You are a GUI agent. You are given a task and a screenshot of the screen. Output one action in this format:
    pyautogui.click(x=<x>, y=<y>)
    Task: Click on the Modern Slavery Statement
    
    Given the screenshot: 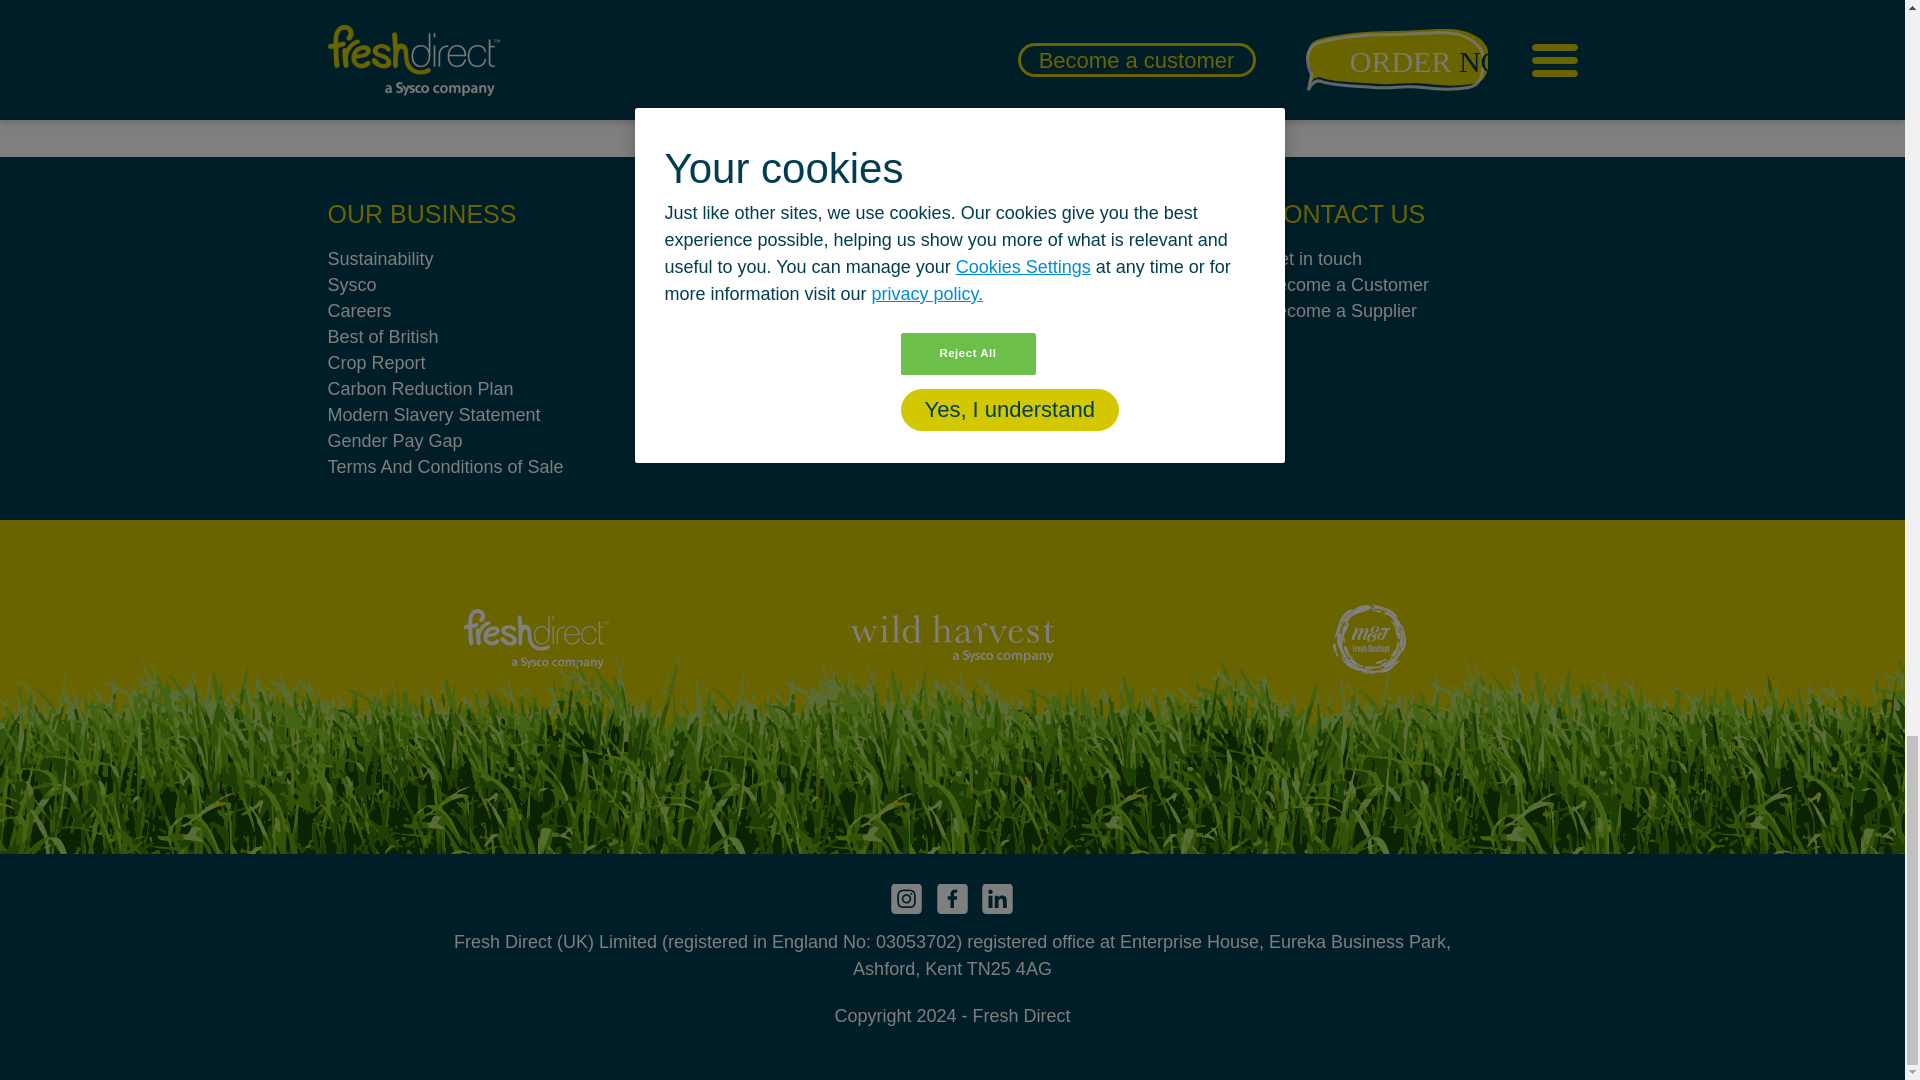 What is the action you would take?
    pyautogui.click(x=484, y=414)
    